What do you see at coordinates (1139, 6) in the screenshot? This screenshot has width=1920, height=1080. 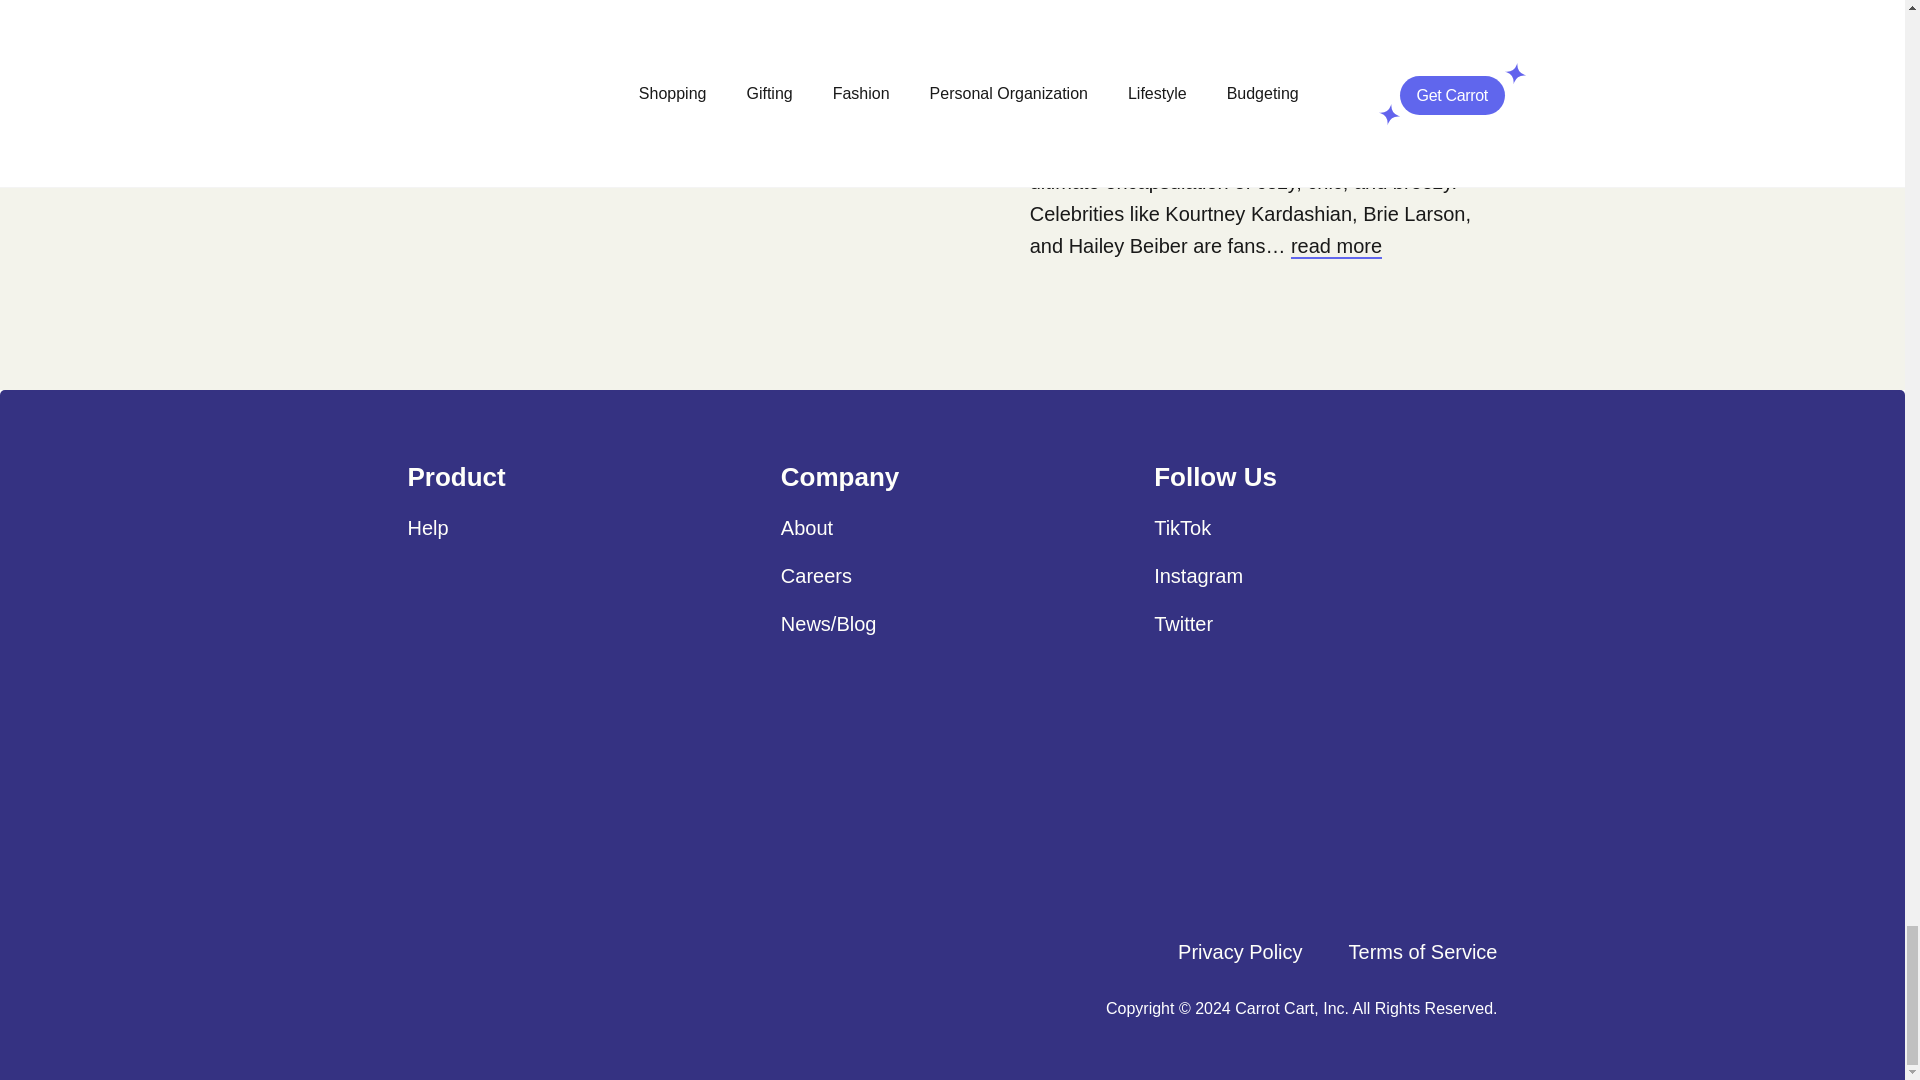 I see `read more` at bounding box center [1139, 6].